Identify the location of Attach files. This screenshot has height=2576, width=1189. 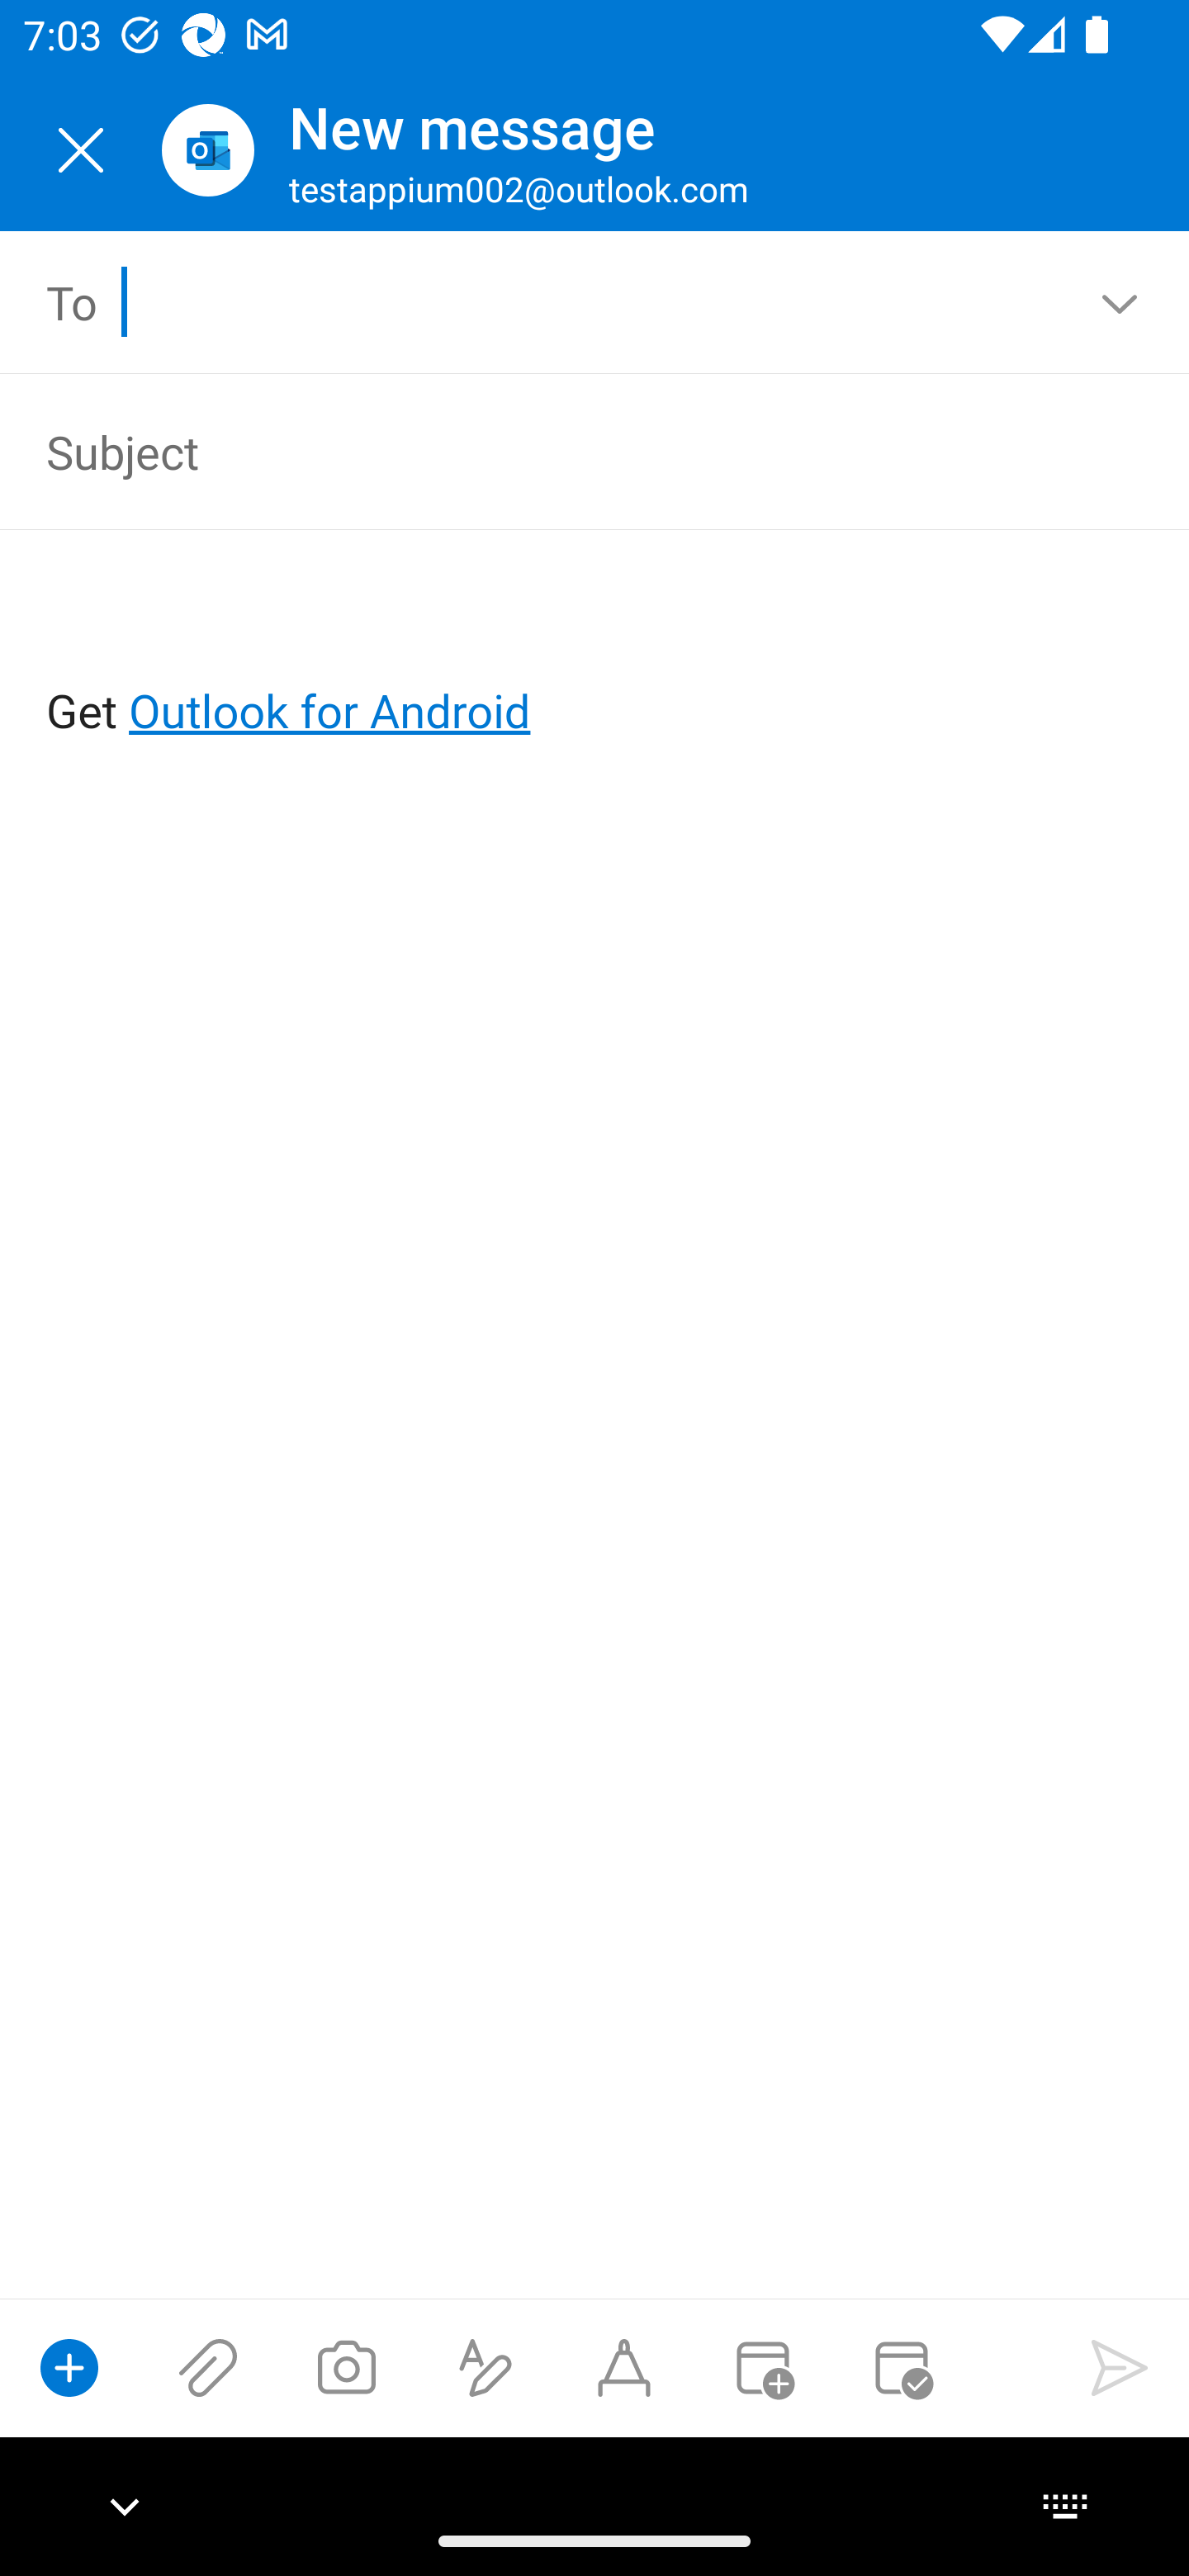
(208, 2367).